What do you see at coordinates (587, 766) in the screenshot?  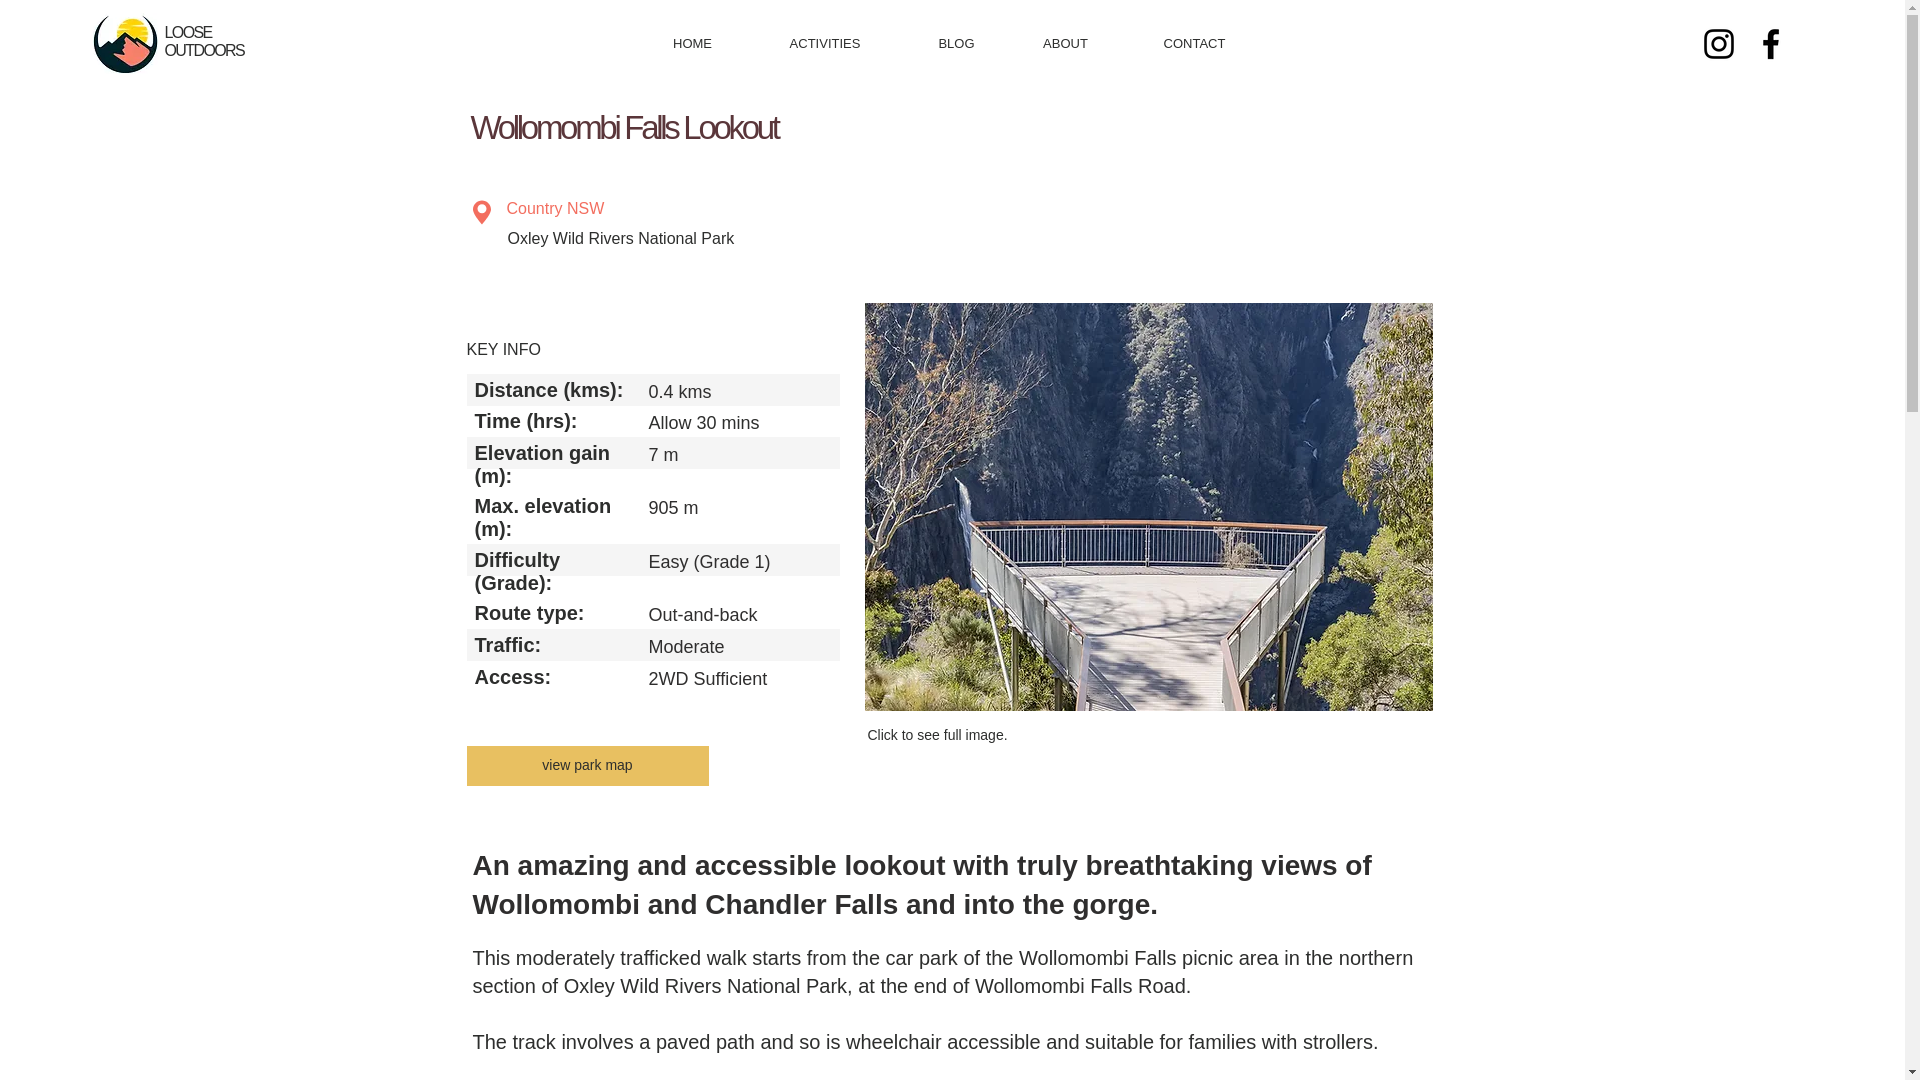 I see `view park map` at bounding box center [587, 766].